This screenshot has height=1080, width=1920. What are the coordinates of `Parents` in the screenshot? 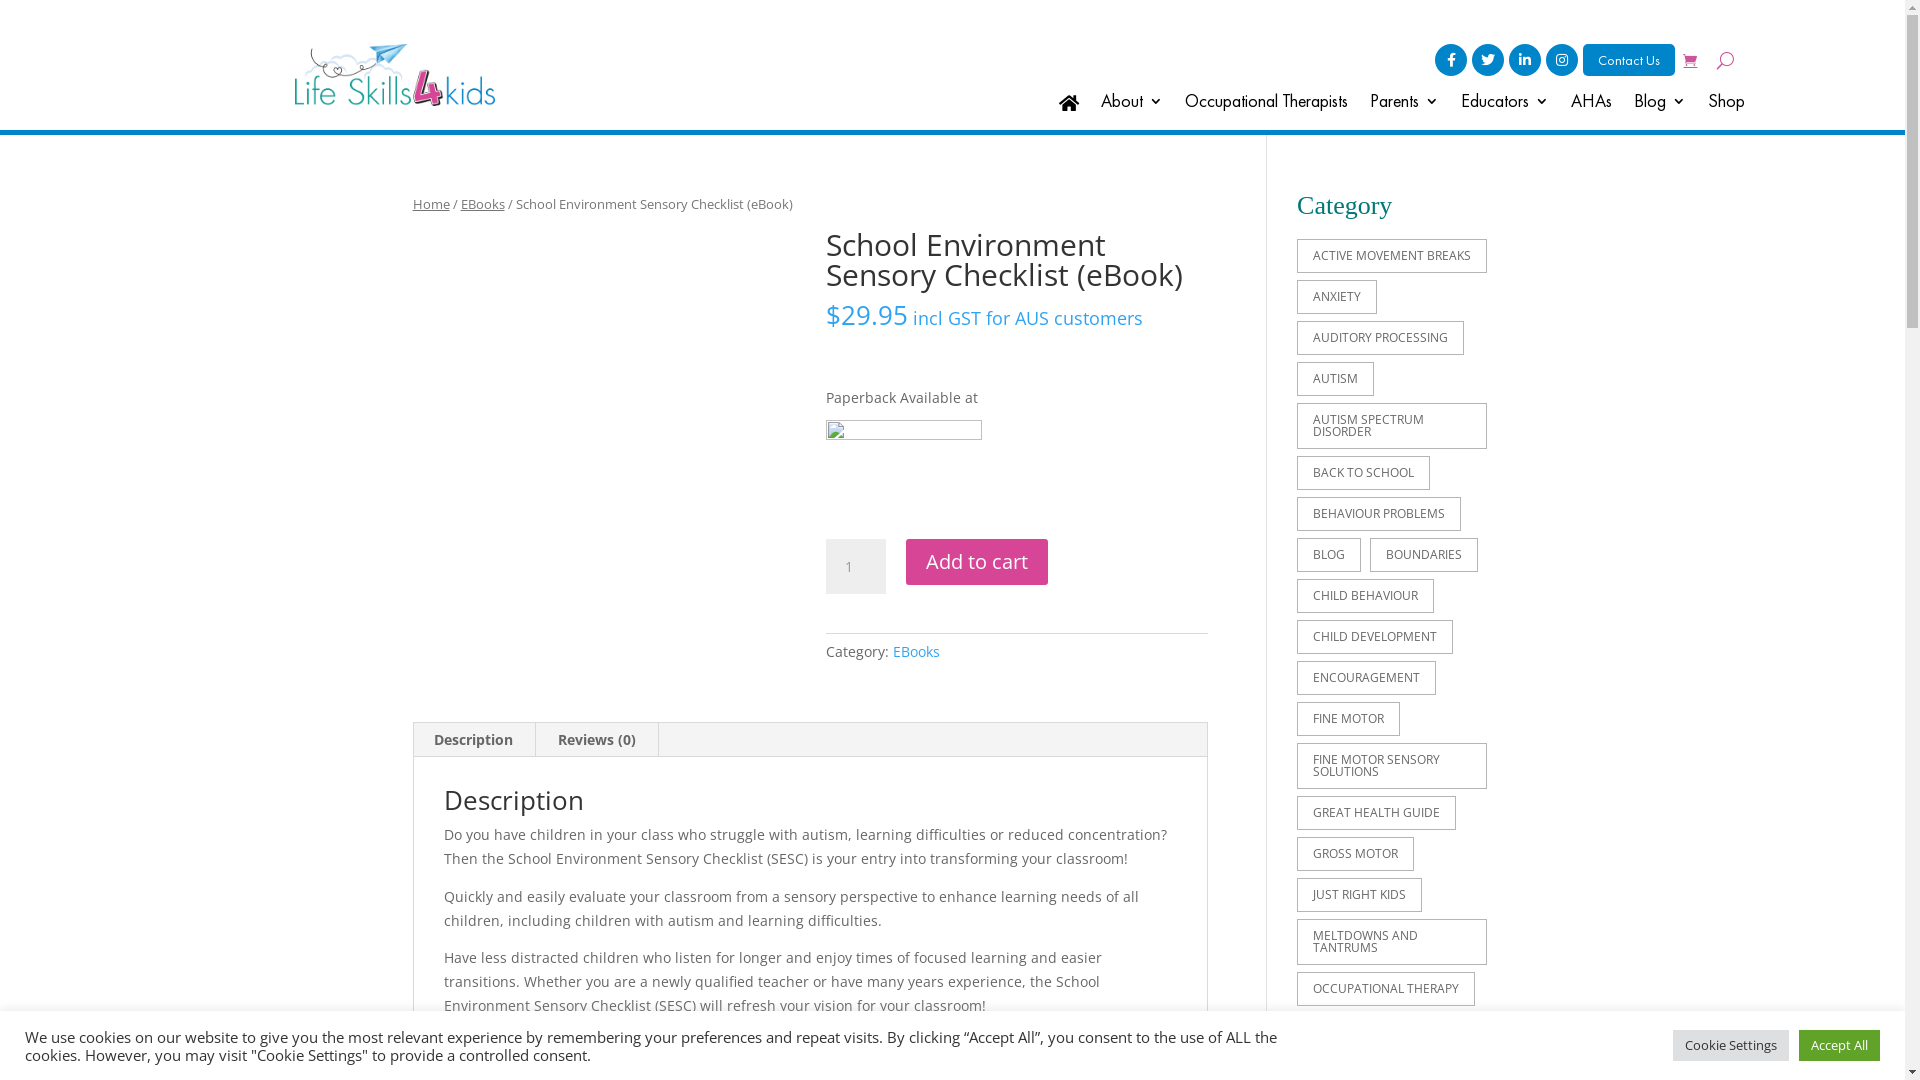 It's located at (1404, 107).